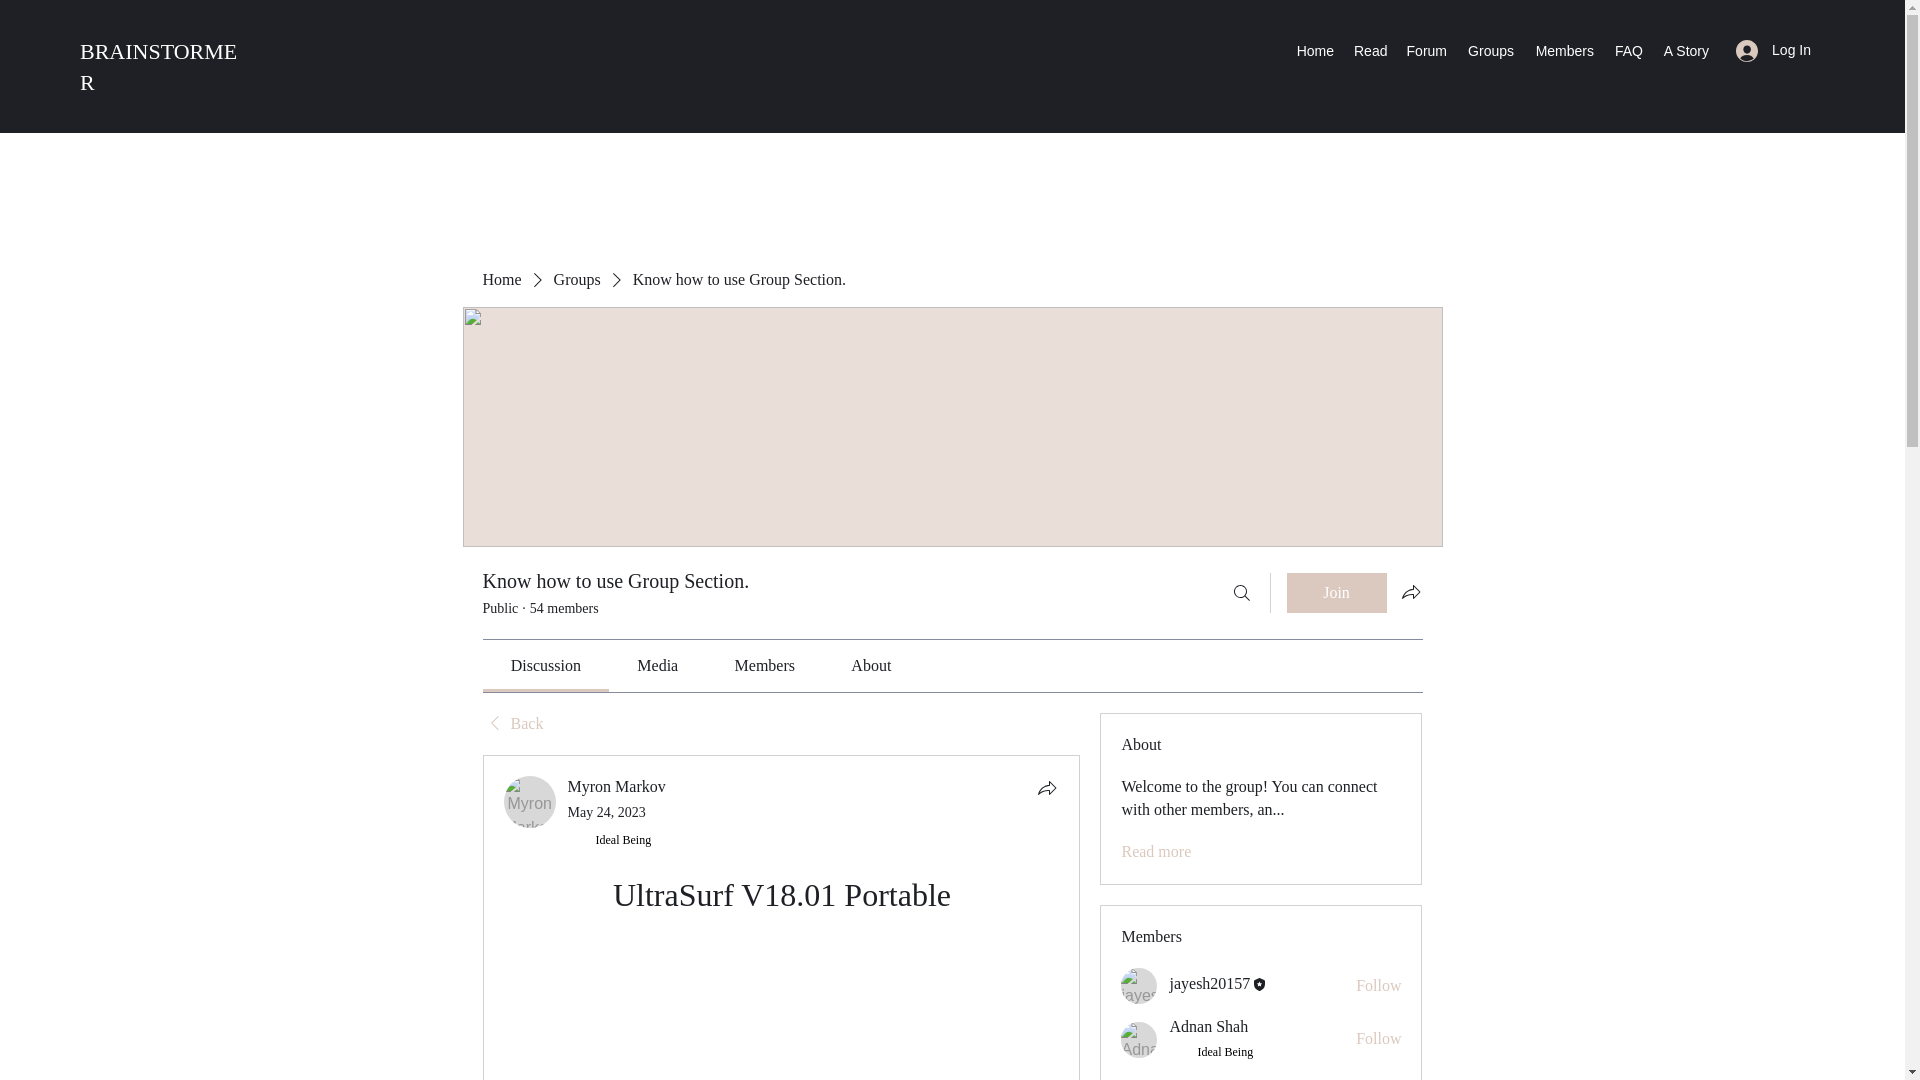 The image size is (1920, 1080). Describe the element at coordinates (500, 279) in the screenshot. I see `Home` at that location.